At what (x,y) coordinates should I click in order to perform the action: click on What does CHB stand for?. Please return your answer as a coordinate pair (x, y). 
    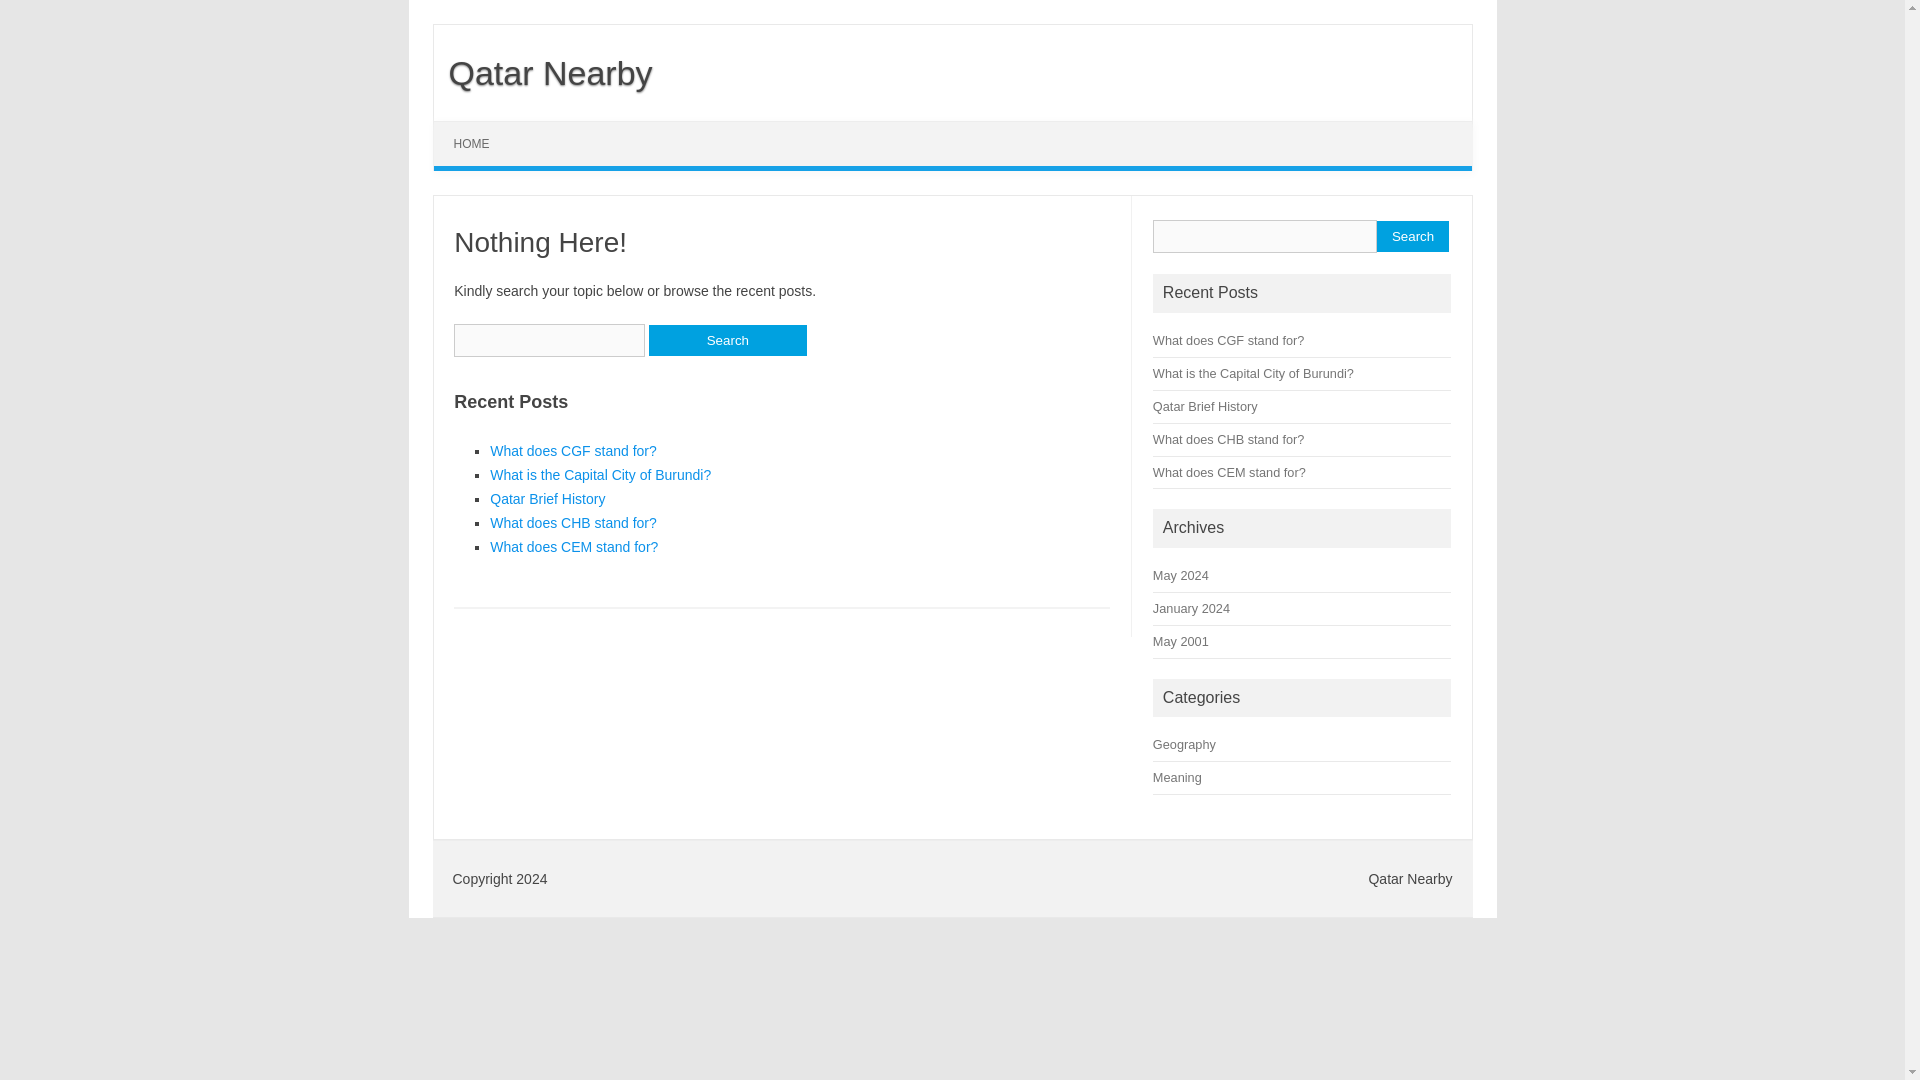
    Looking at the image, I should click on (572, 523).